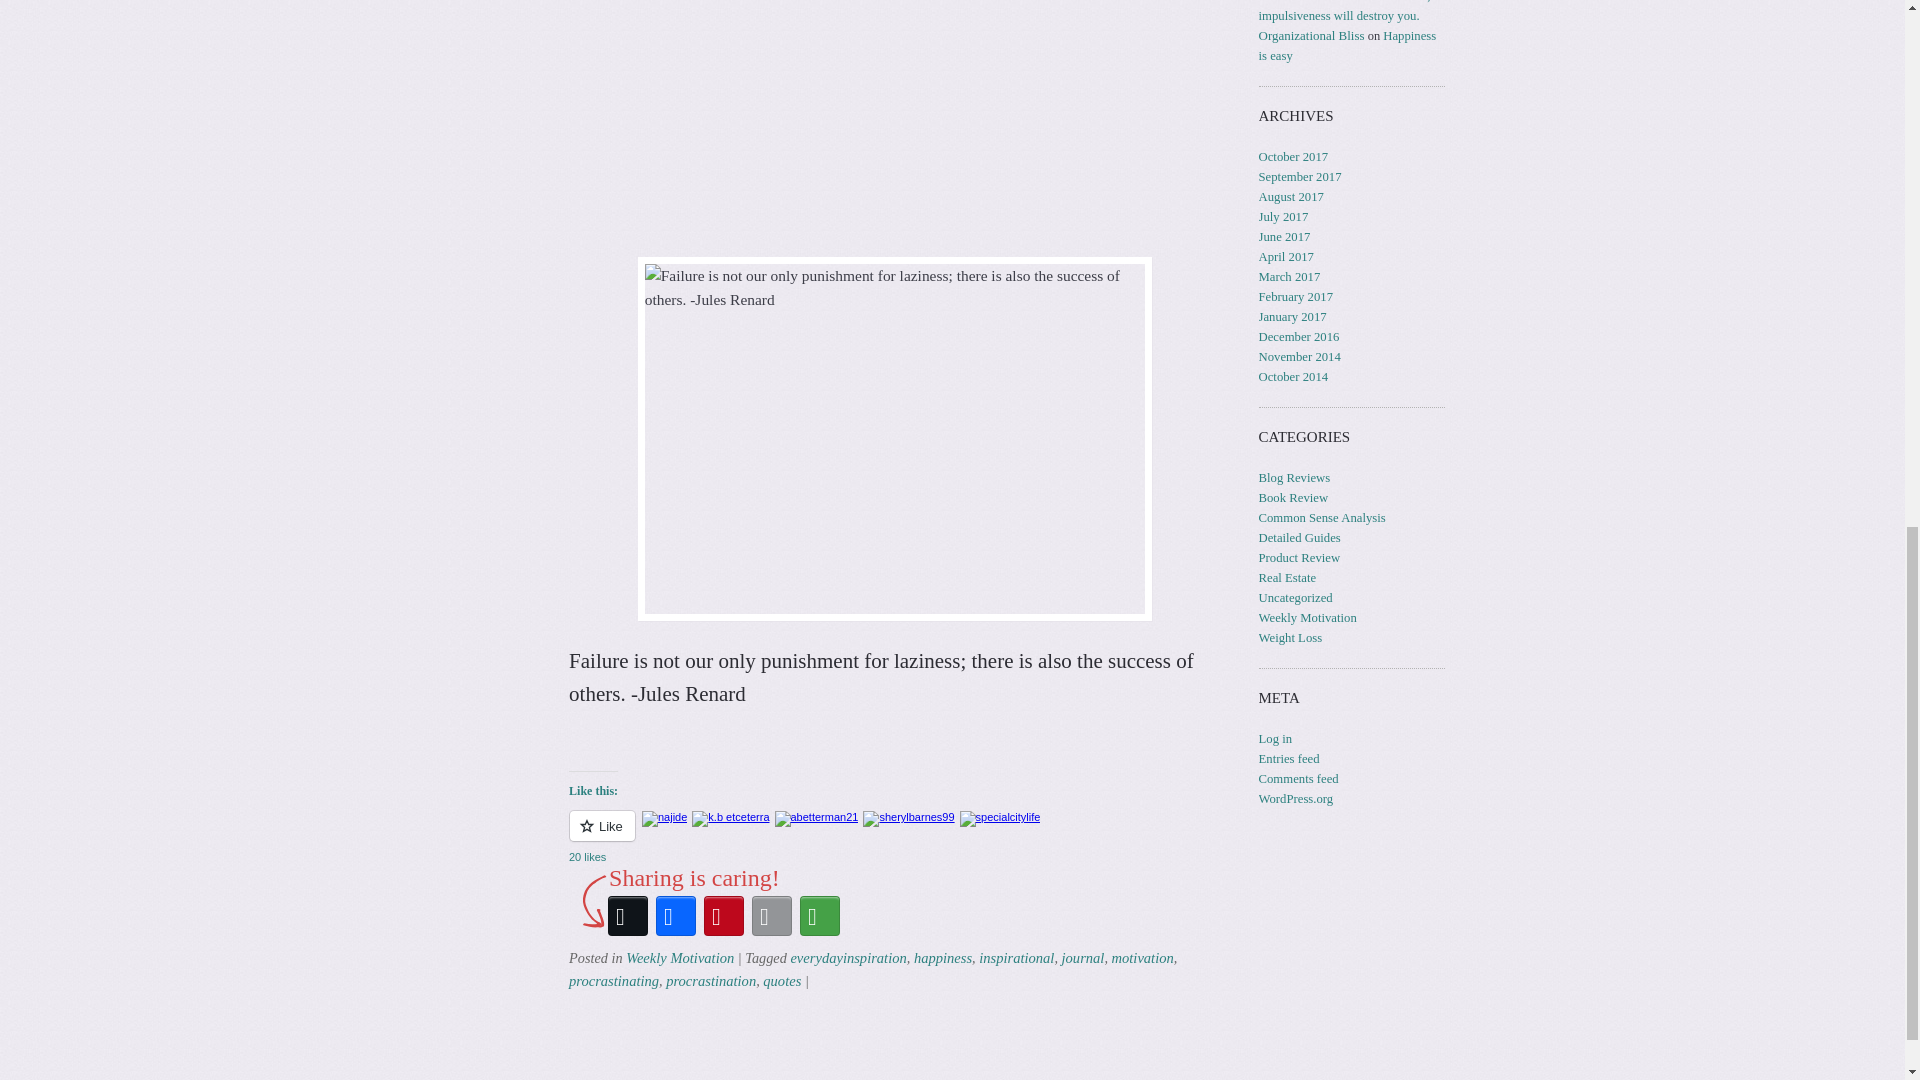 The height and width of the screenshot is (1080, 1920). I want to click on Pinterest, so click(724, 916).